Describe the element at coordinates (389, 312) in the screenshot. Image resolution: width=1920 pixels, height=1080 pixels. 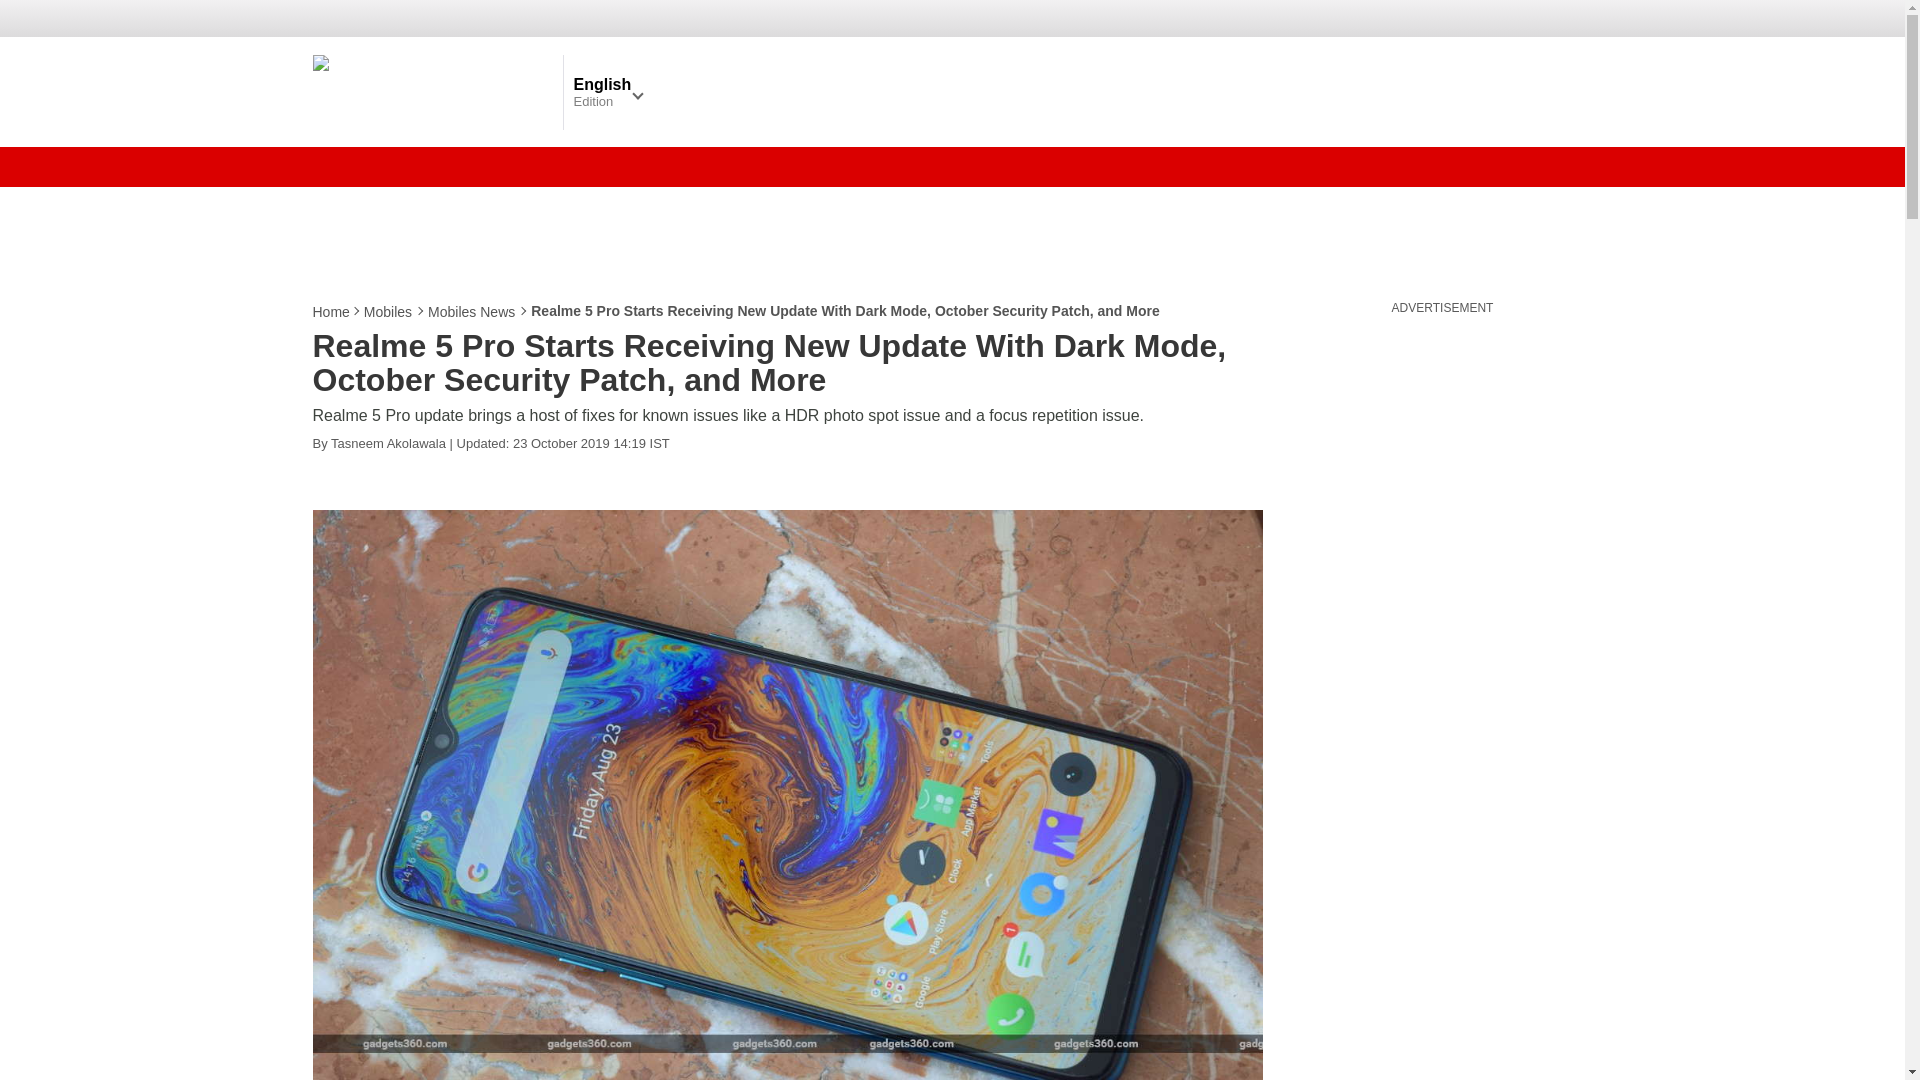
I see `Mobiles` at that location.